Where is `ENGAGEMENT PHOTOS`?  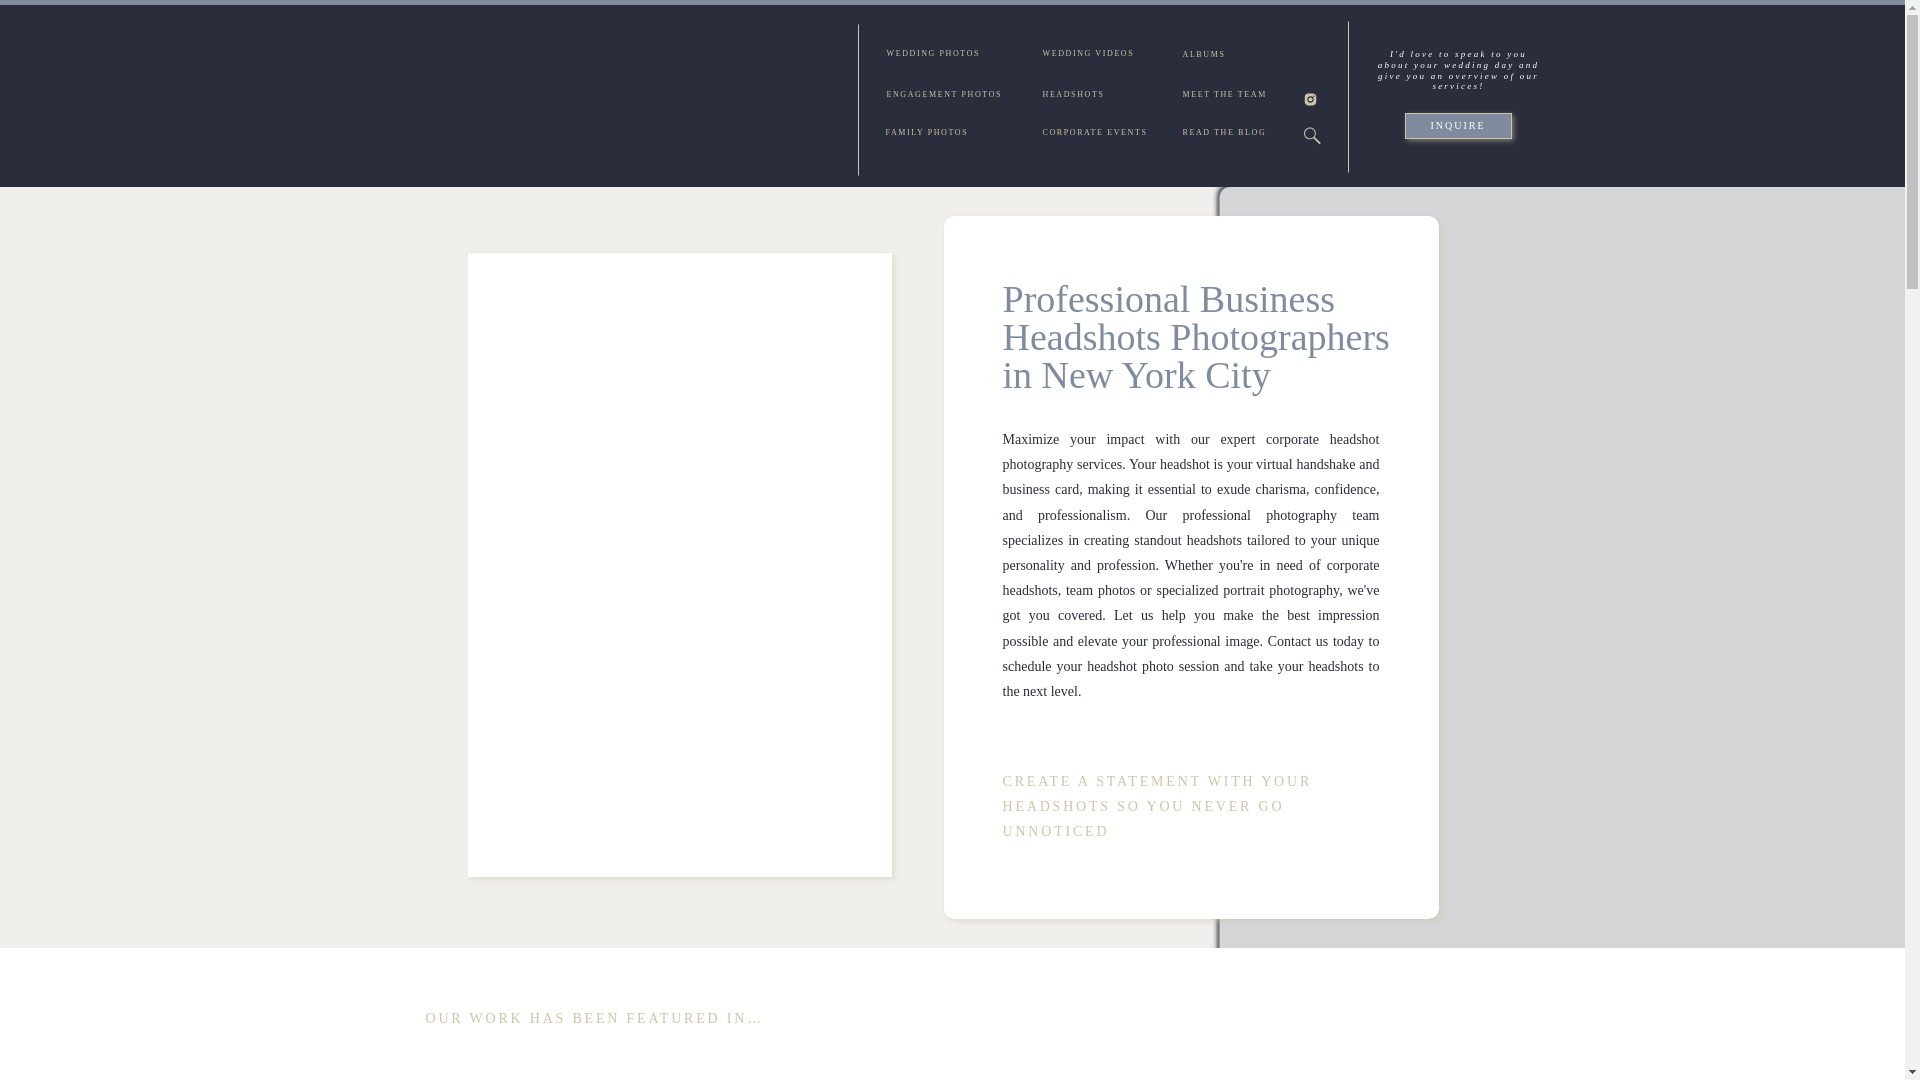 ENGAGEMENT PHOTOS is located at coordinates (953, 96).